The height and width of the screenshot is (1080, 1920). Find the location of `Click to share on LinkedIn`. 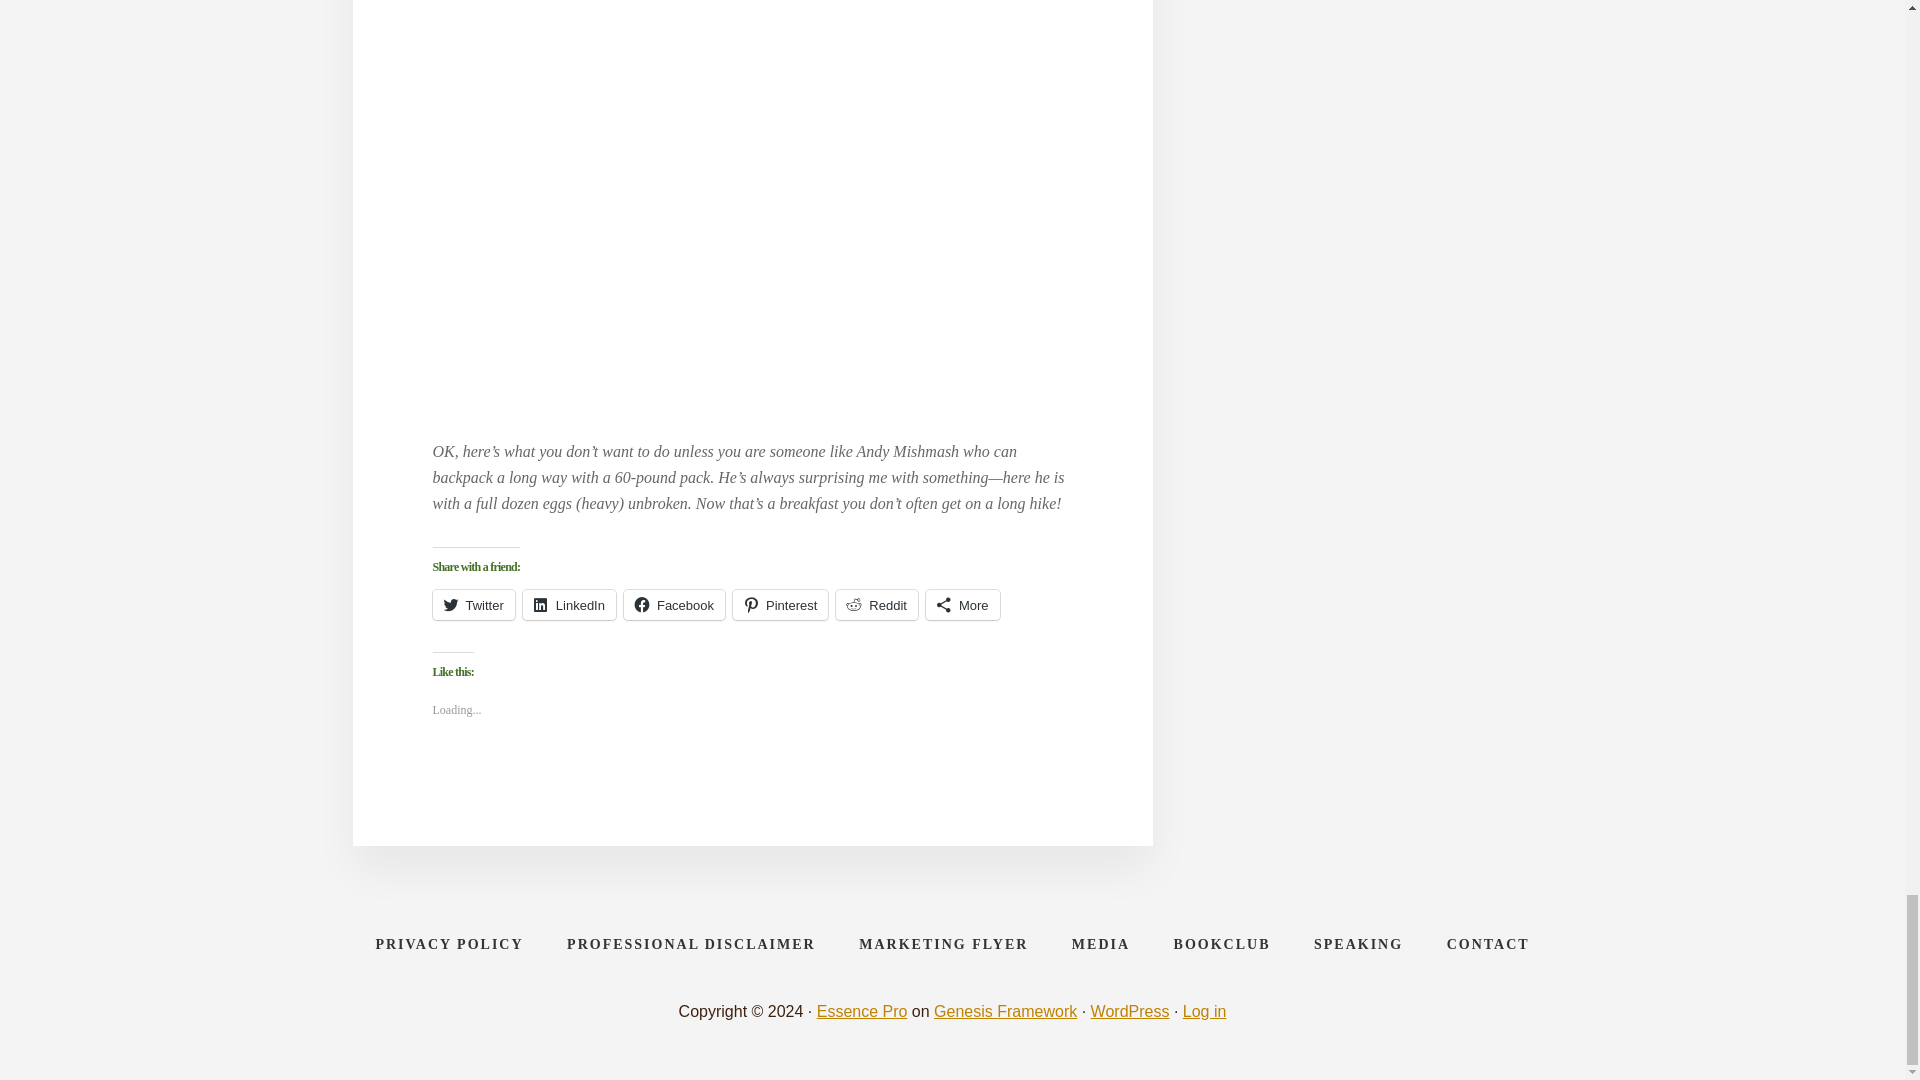

Click to share on LinkedIn is located at coordinates (569, 604).